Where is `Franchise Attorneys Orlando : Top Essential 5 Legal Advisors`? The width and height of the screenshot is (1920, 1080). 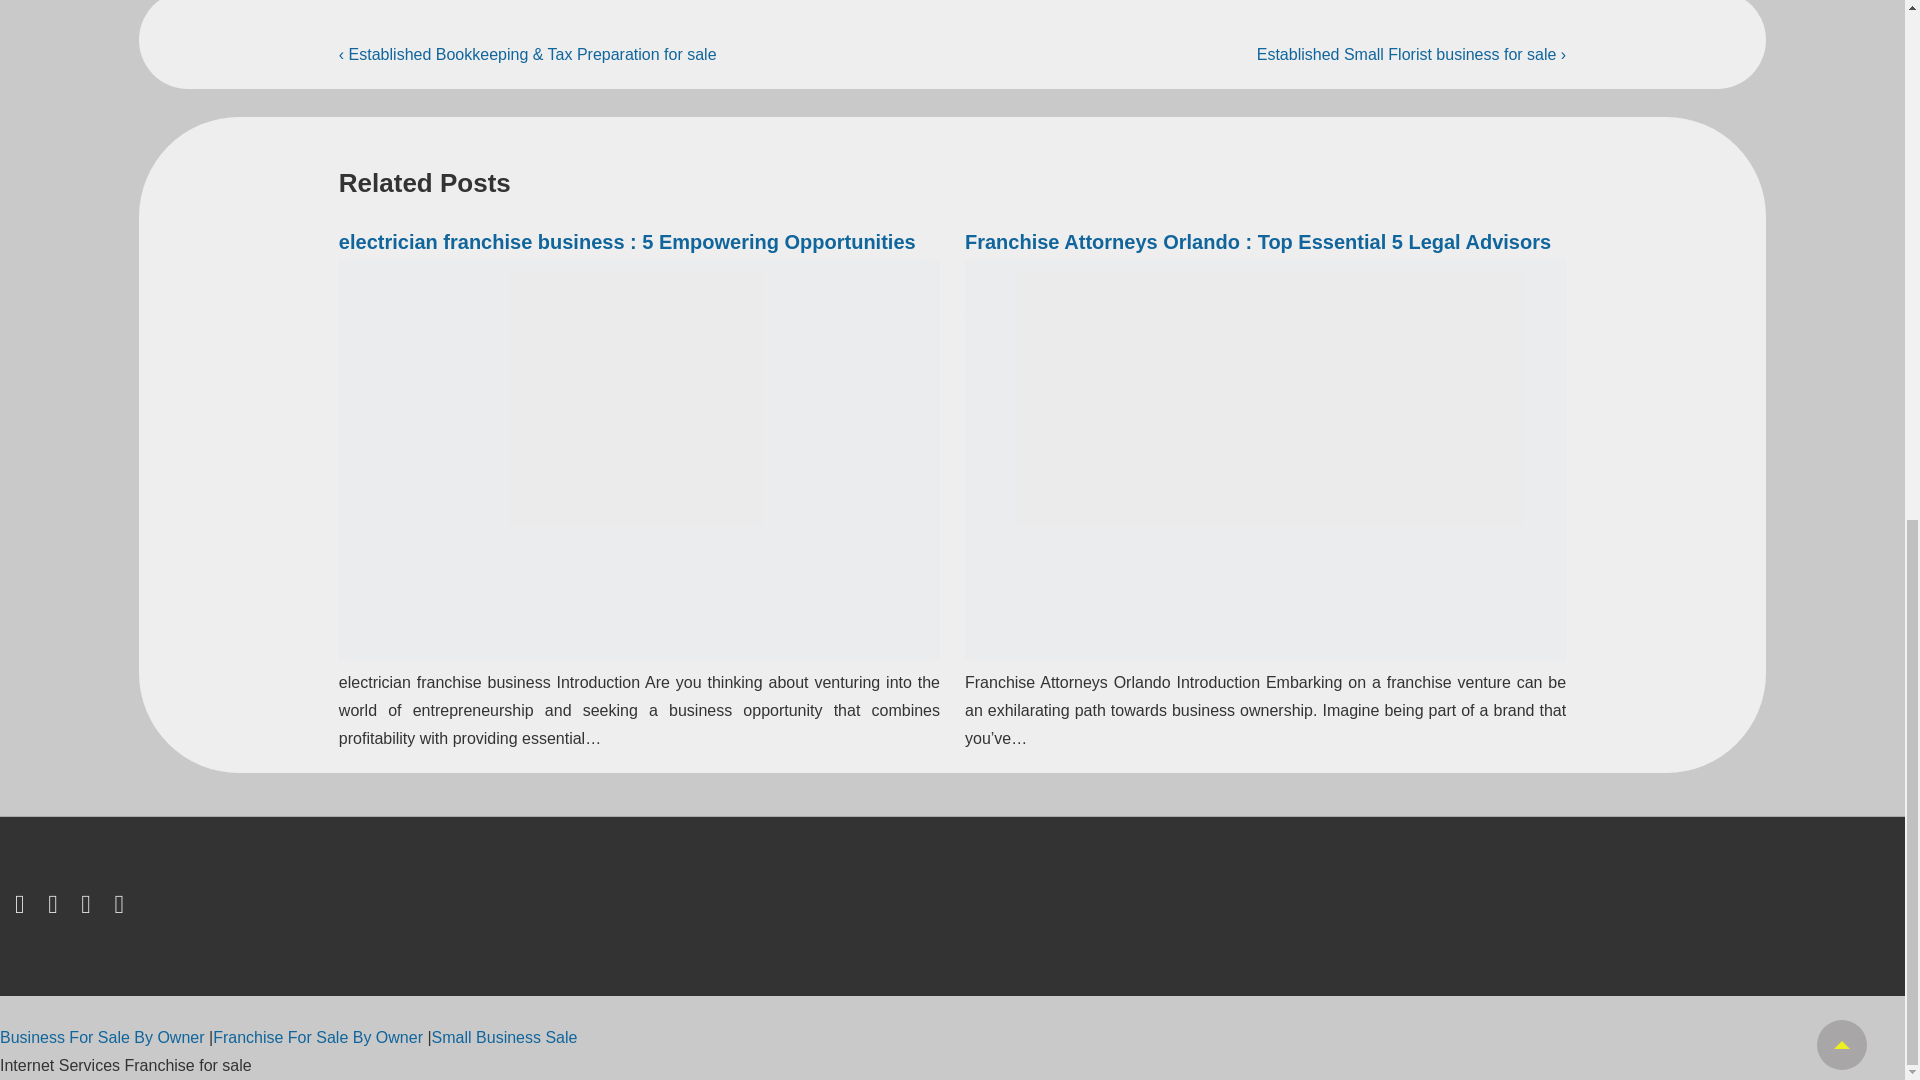
Franchise Attorneys Orlando : Top Essential 5 Legal Advisors is located at coordinates (1258, 242).